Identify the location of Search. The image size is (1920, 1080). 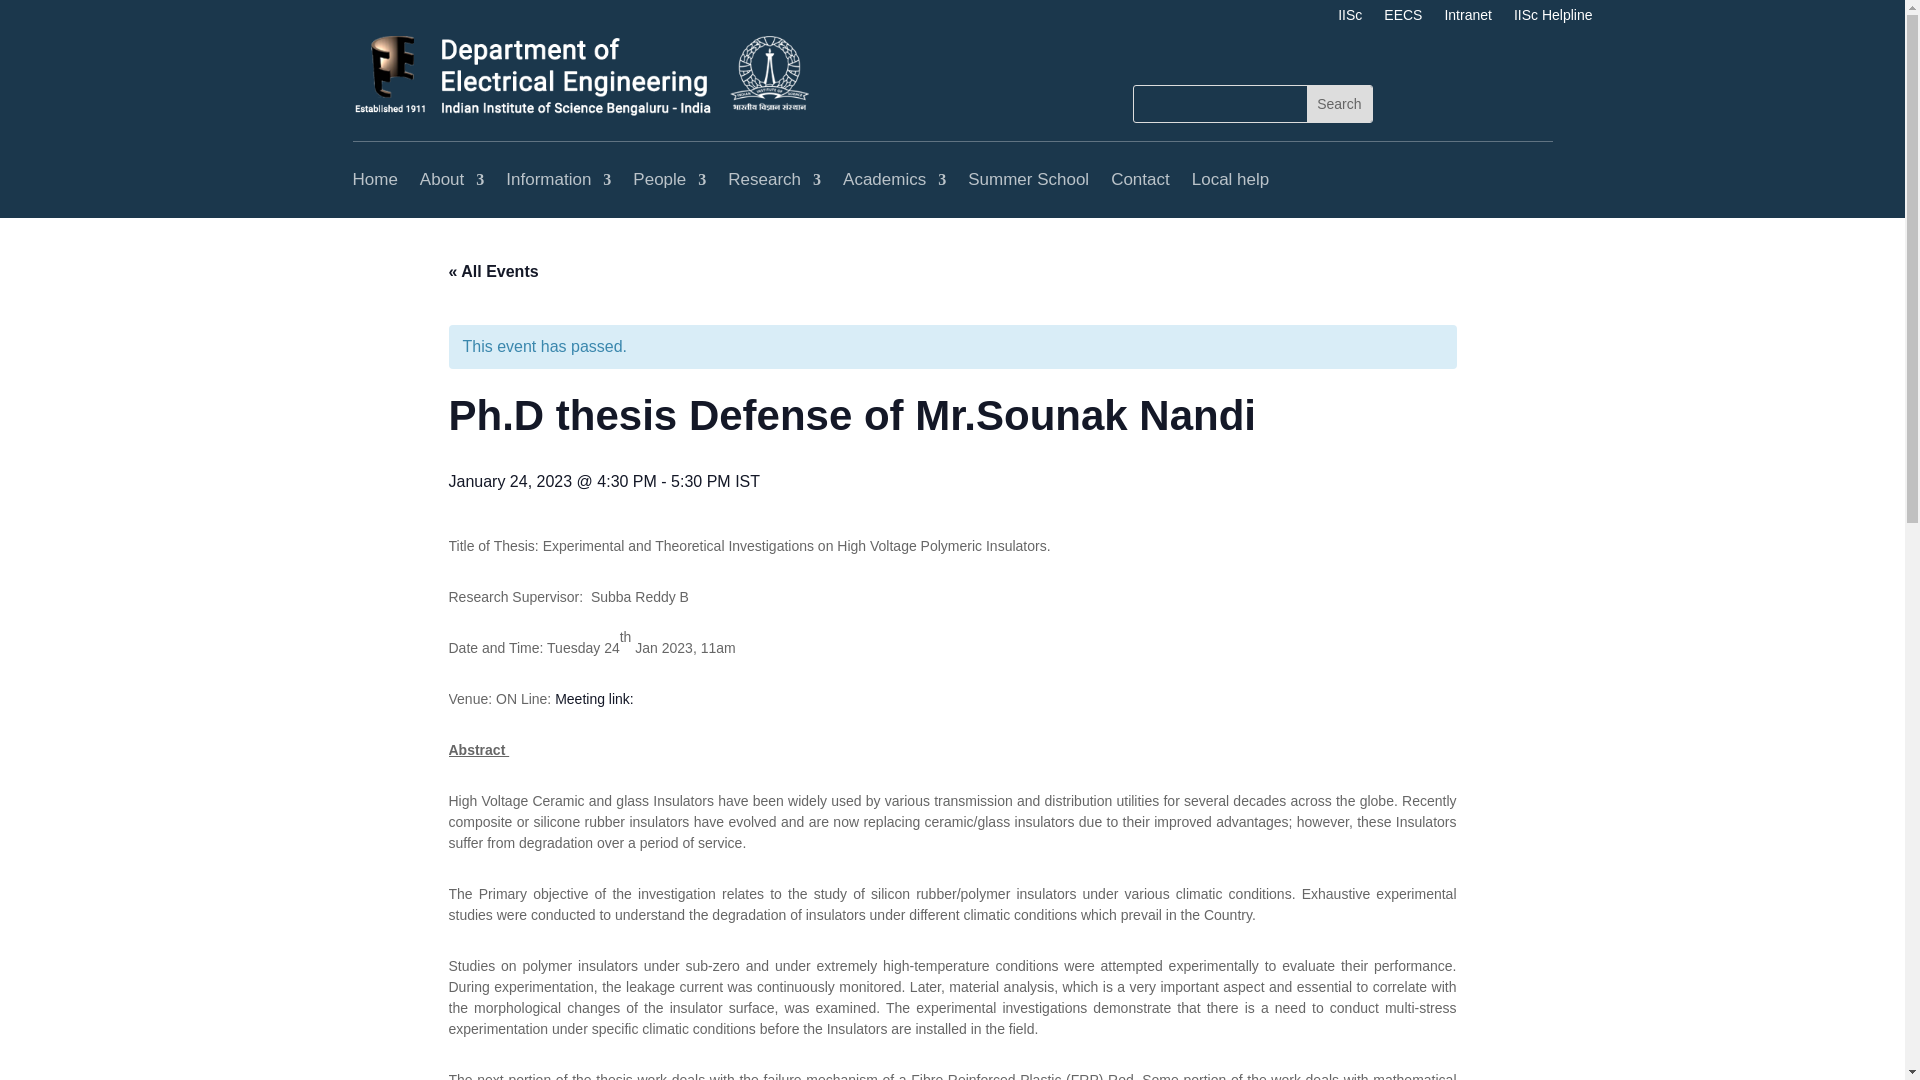
(1338, 104).